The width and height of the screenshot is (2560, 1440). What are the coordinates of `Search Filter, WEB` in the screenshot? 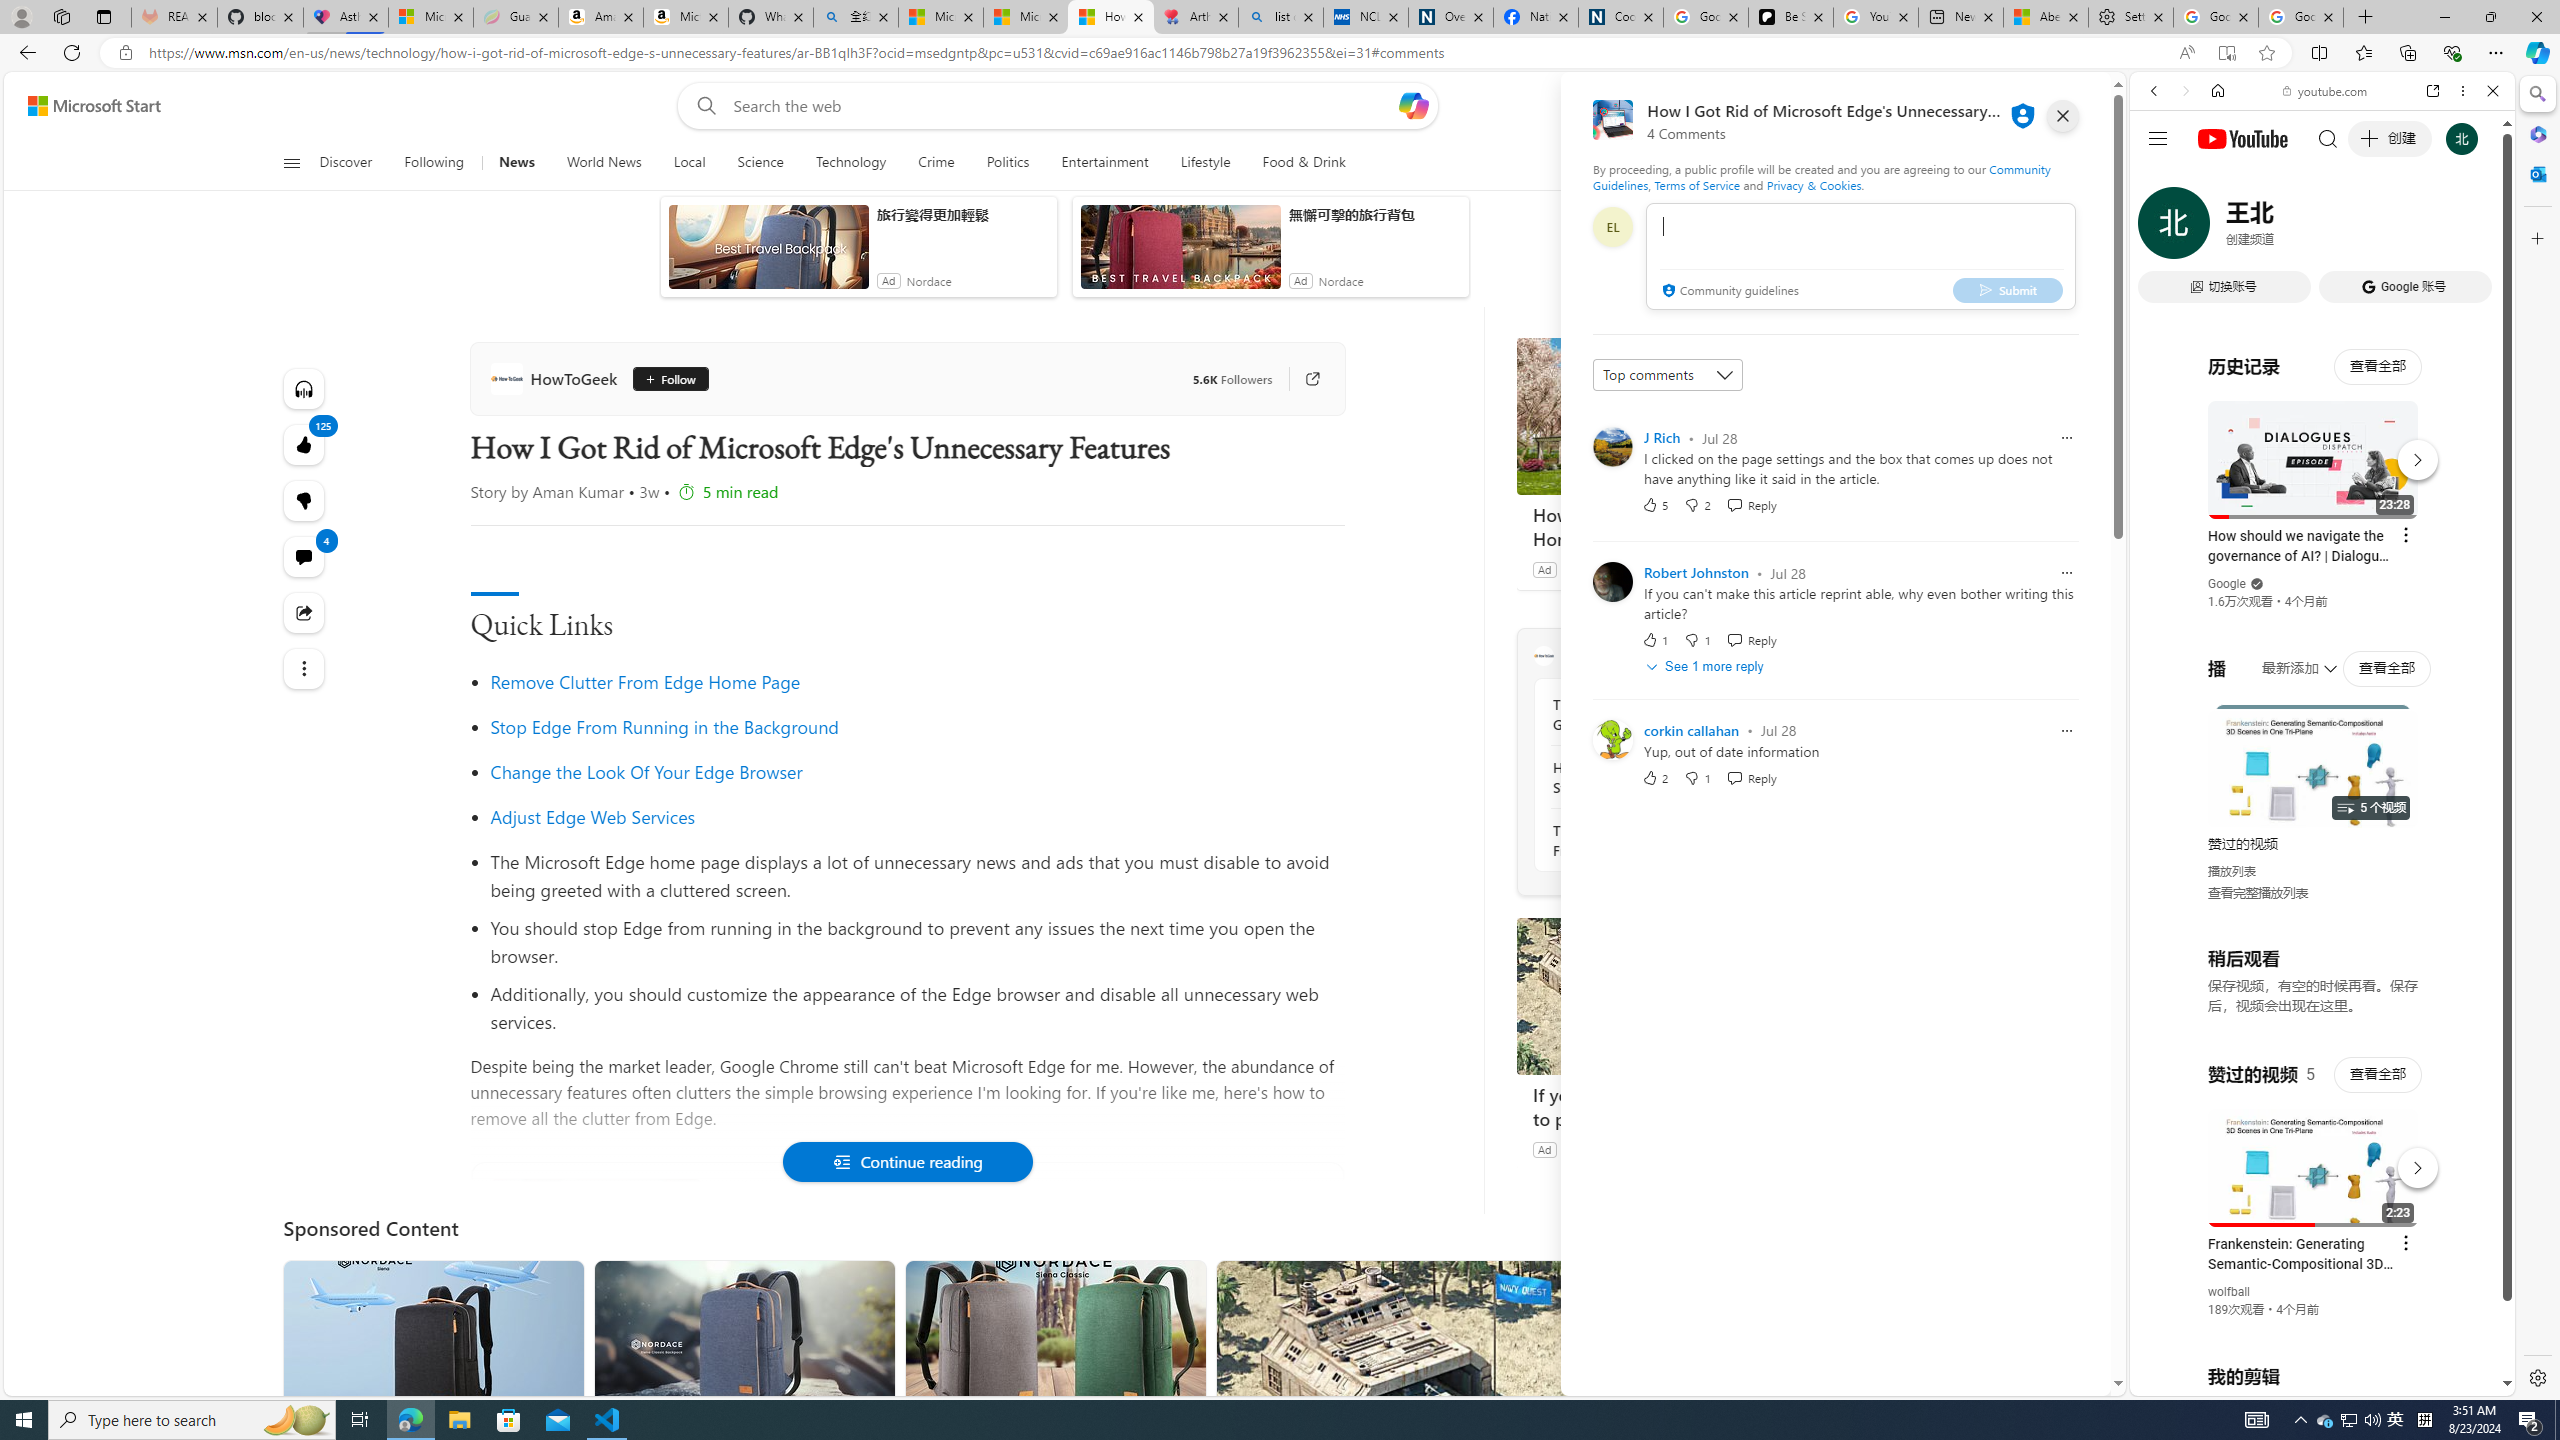 It's located at (2163, 228).